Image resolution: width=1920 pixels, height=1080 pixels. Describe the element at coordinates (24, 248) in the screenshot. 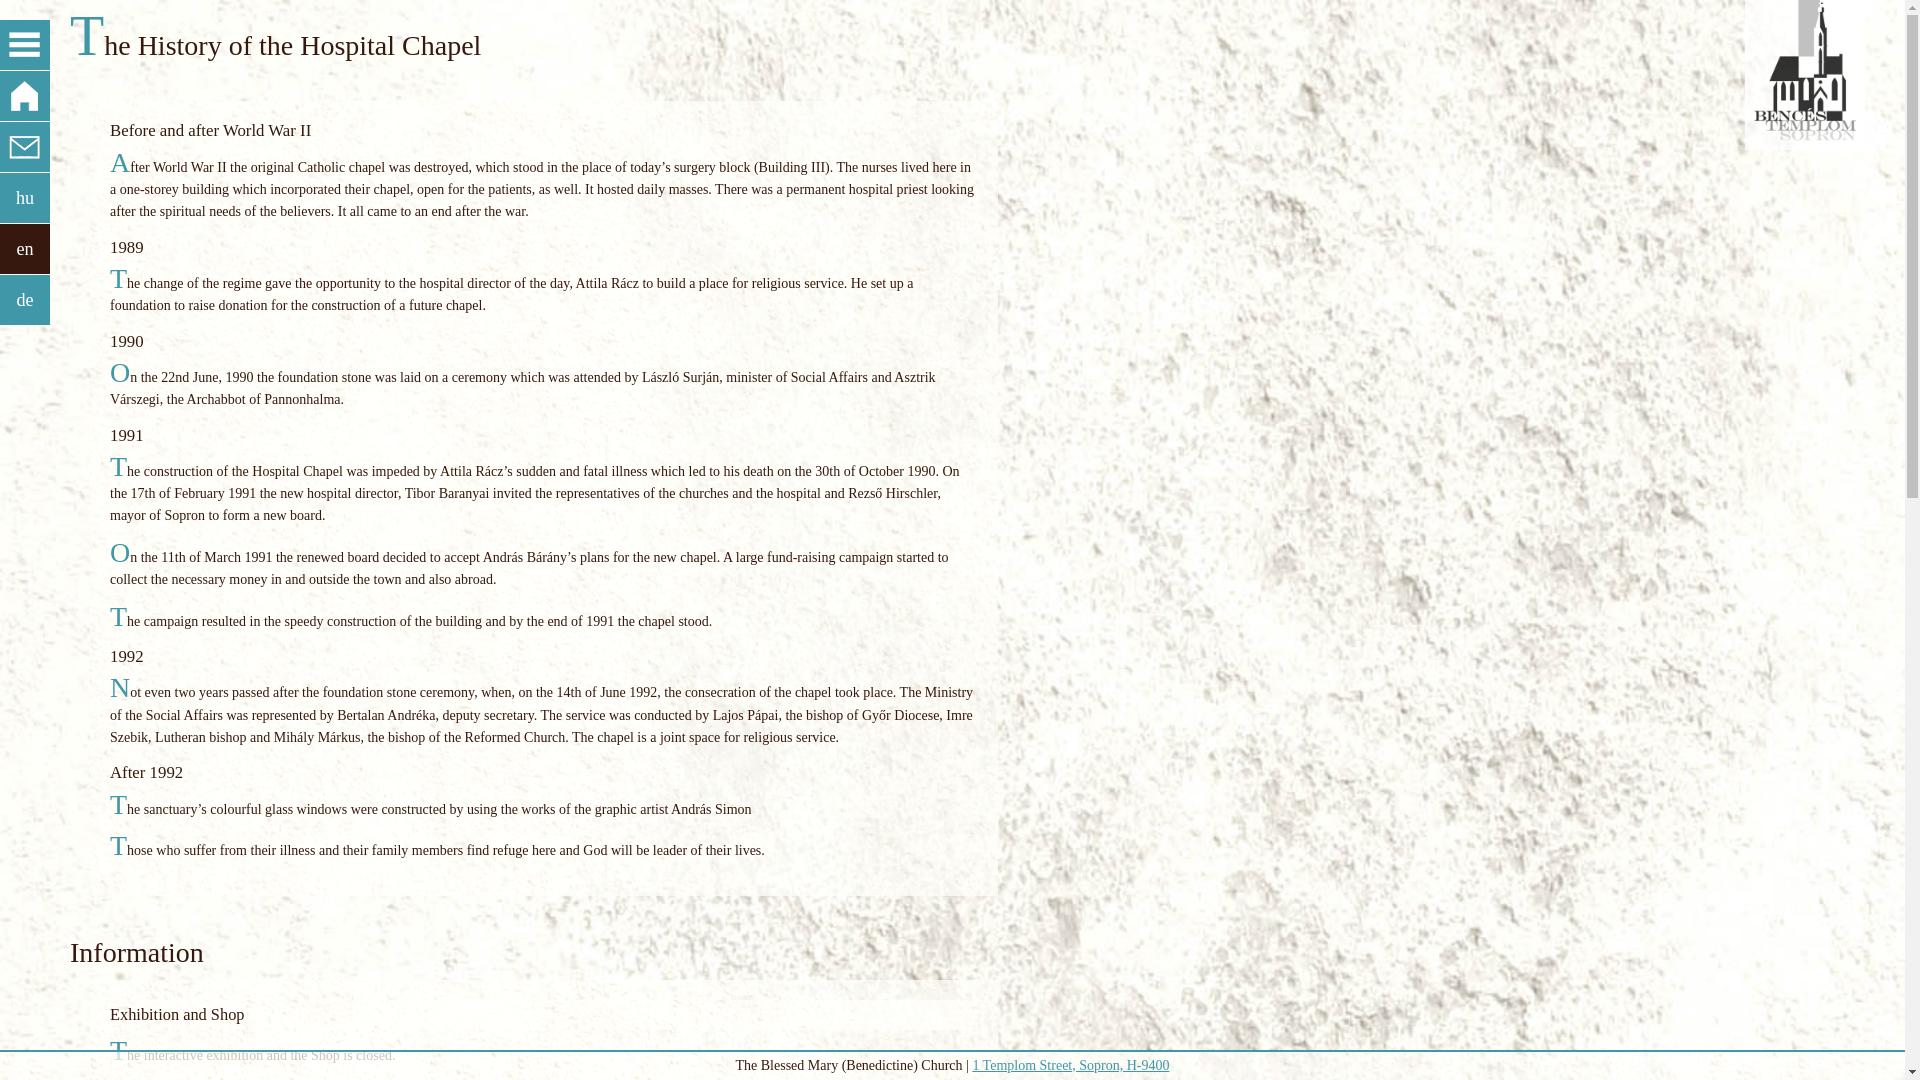

I see `en` at that location.